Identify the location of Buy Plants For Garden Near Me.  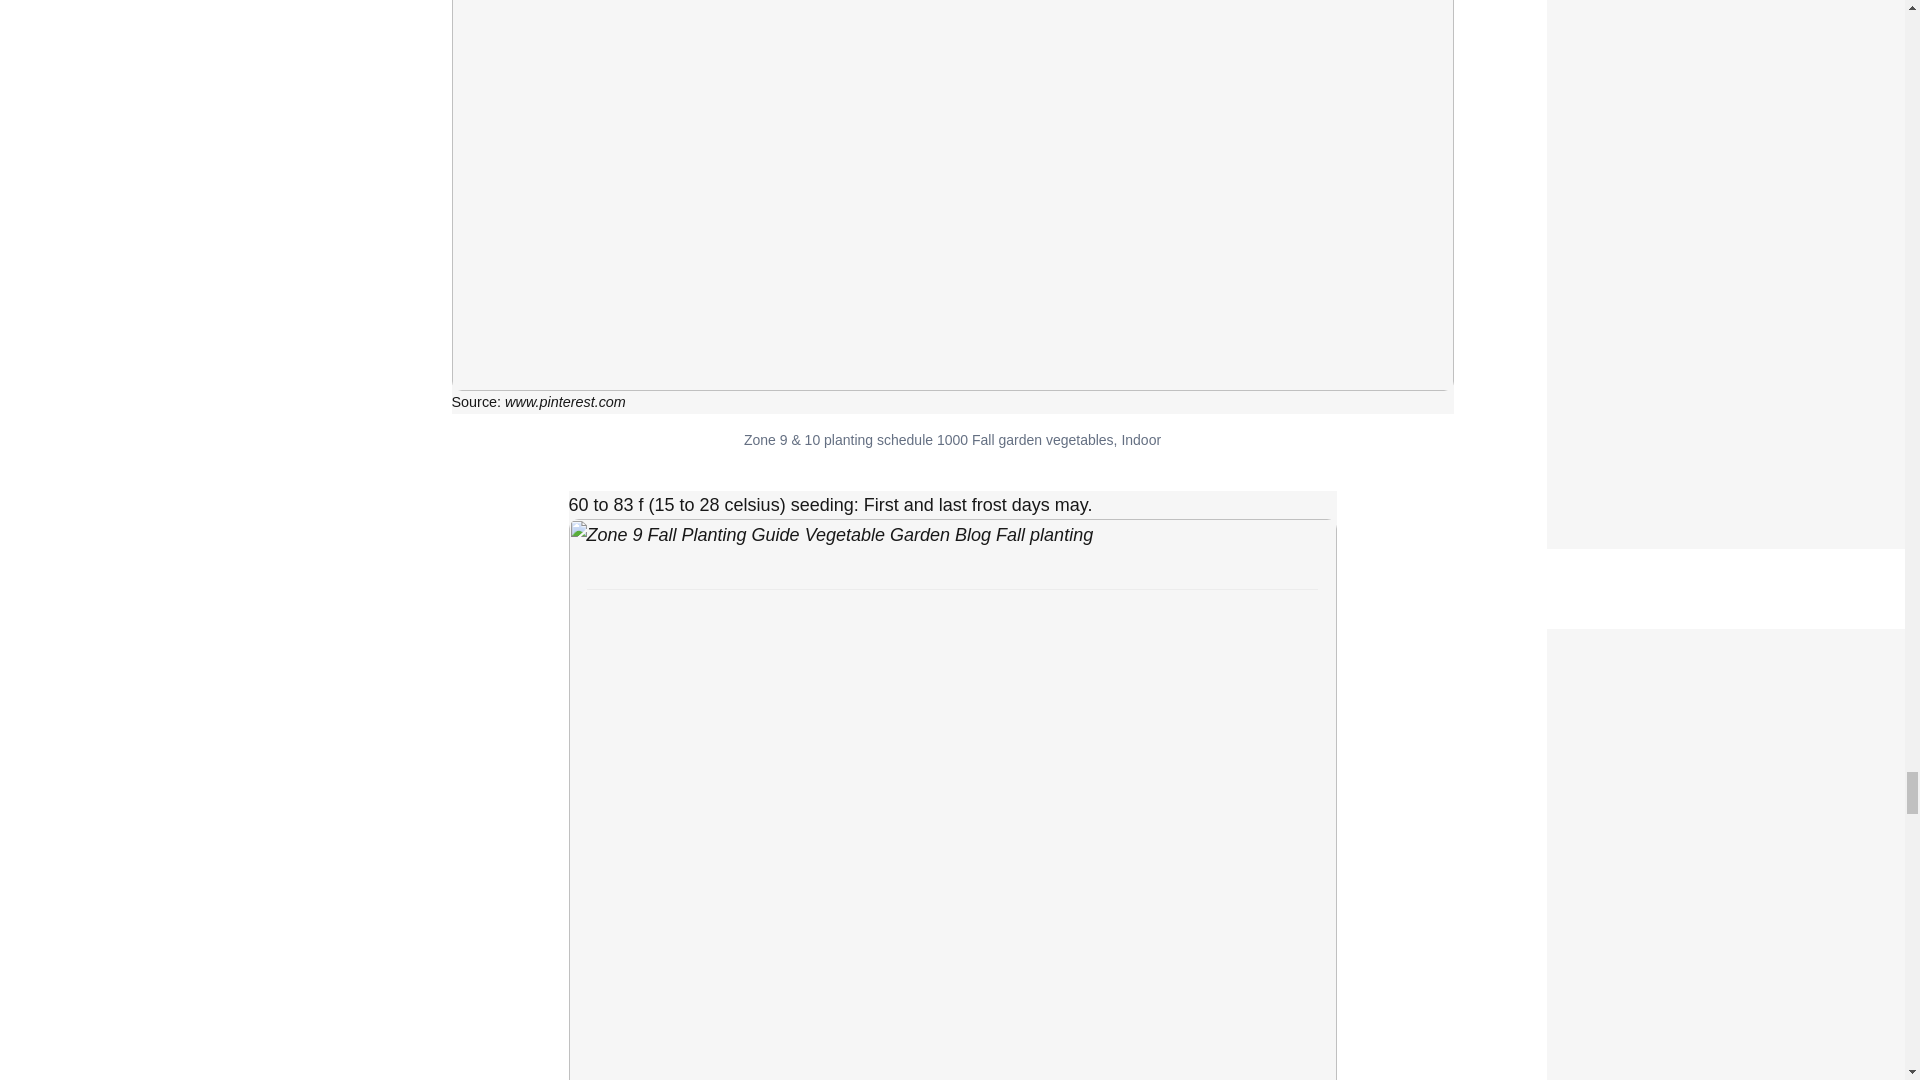
(1682, 642).